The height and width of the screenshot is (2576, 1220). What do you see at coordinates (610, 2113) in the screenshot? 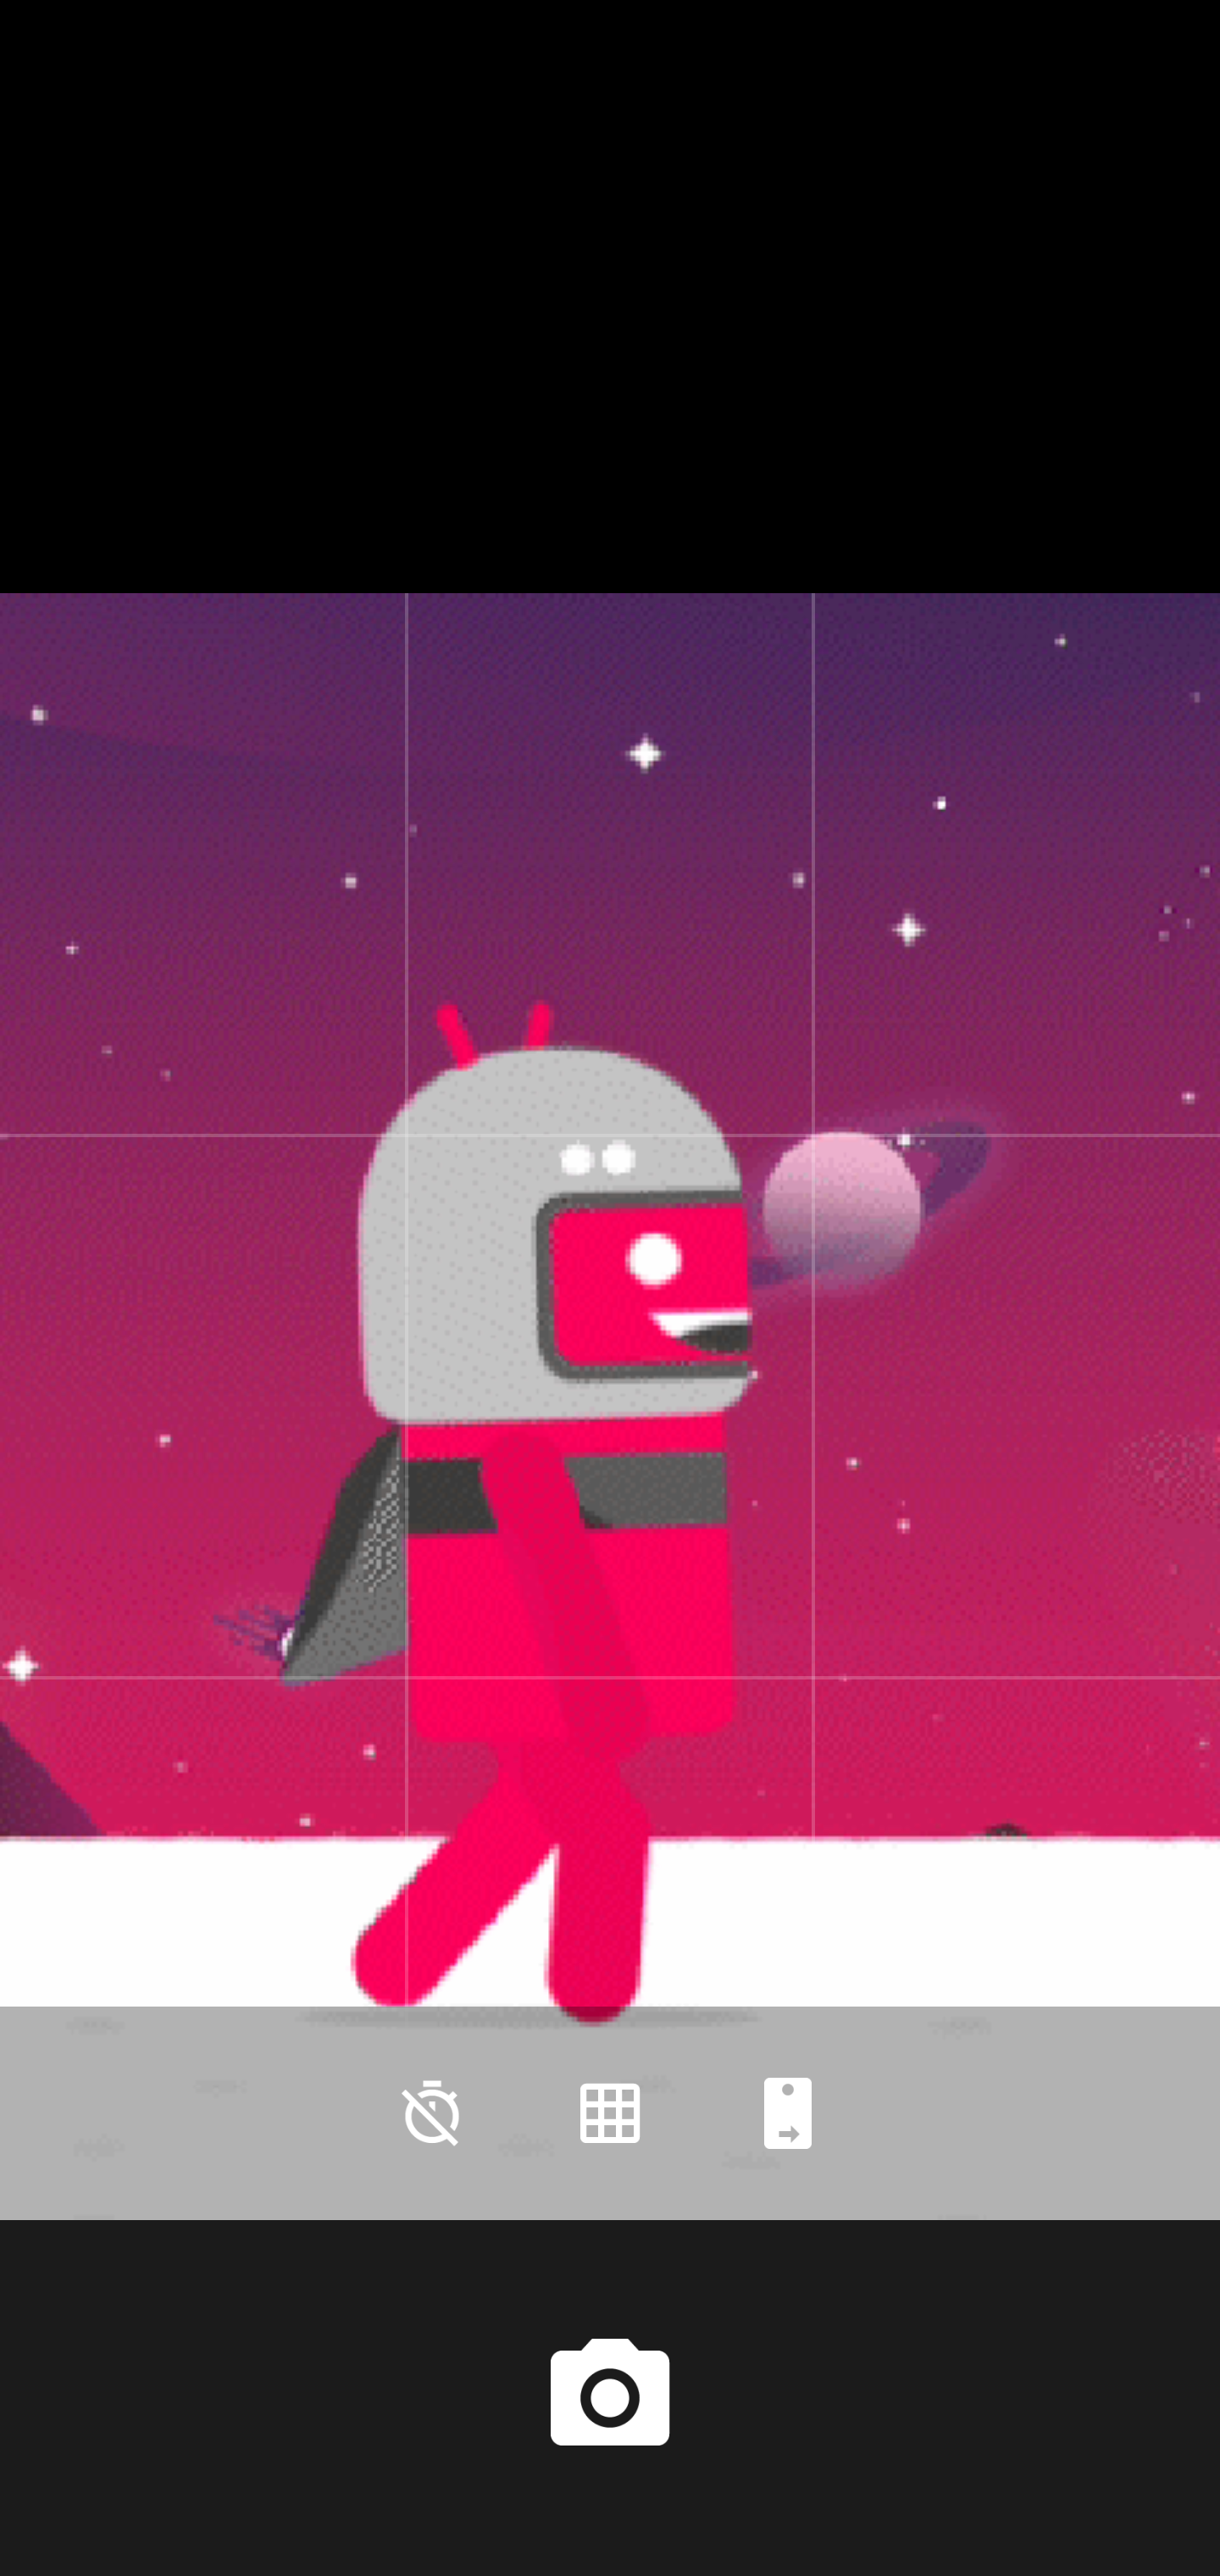
I see `Grid lines on` at bounding box center [610, 2113].